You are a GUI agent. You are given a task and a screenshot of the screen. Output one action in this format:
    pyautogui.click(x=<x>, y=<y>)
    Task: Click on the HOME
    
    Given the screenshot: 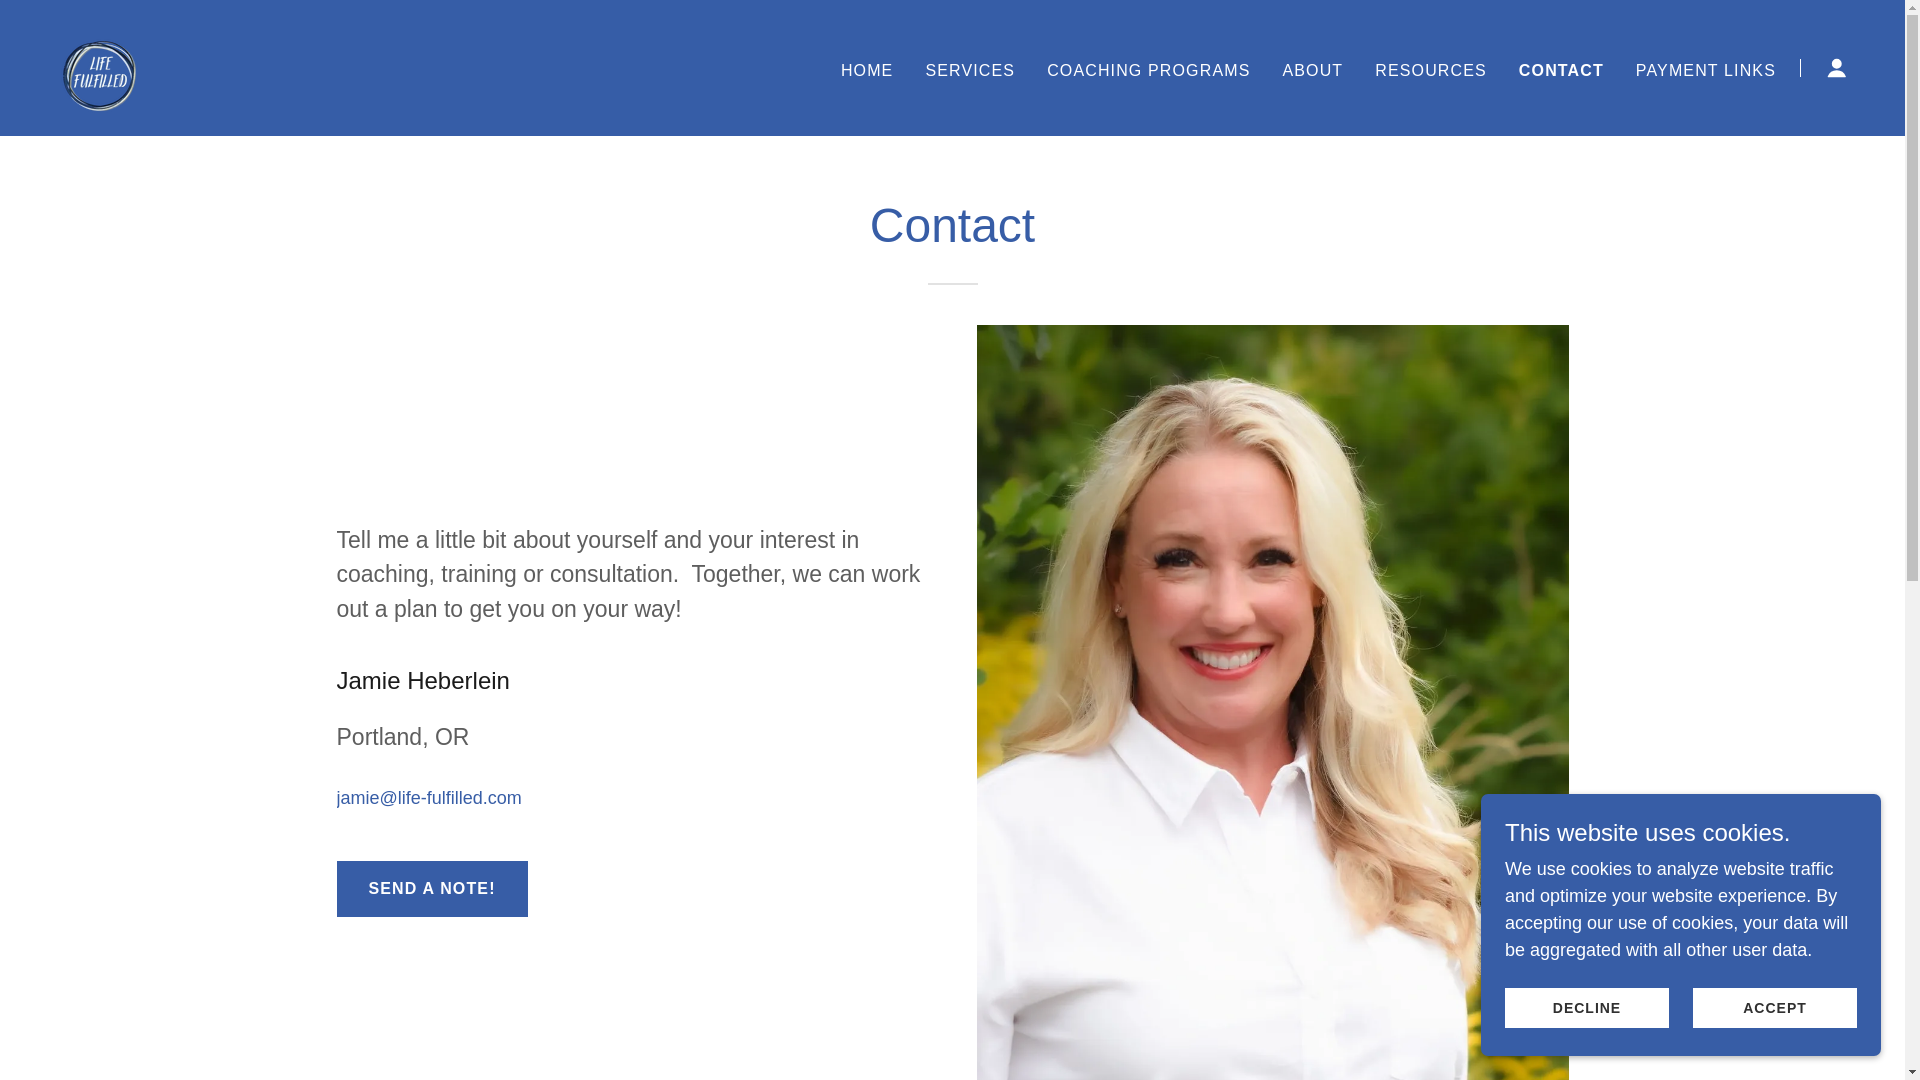 What is the action you would take?
    pyautogui.click(x=868, y=69)
    